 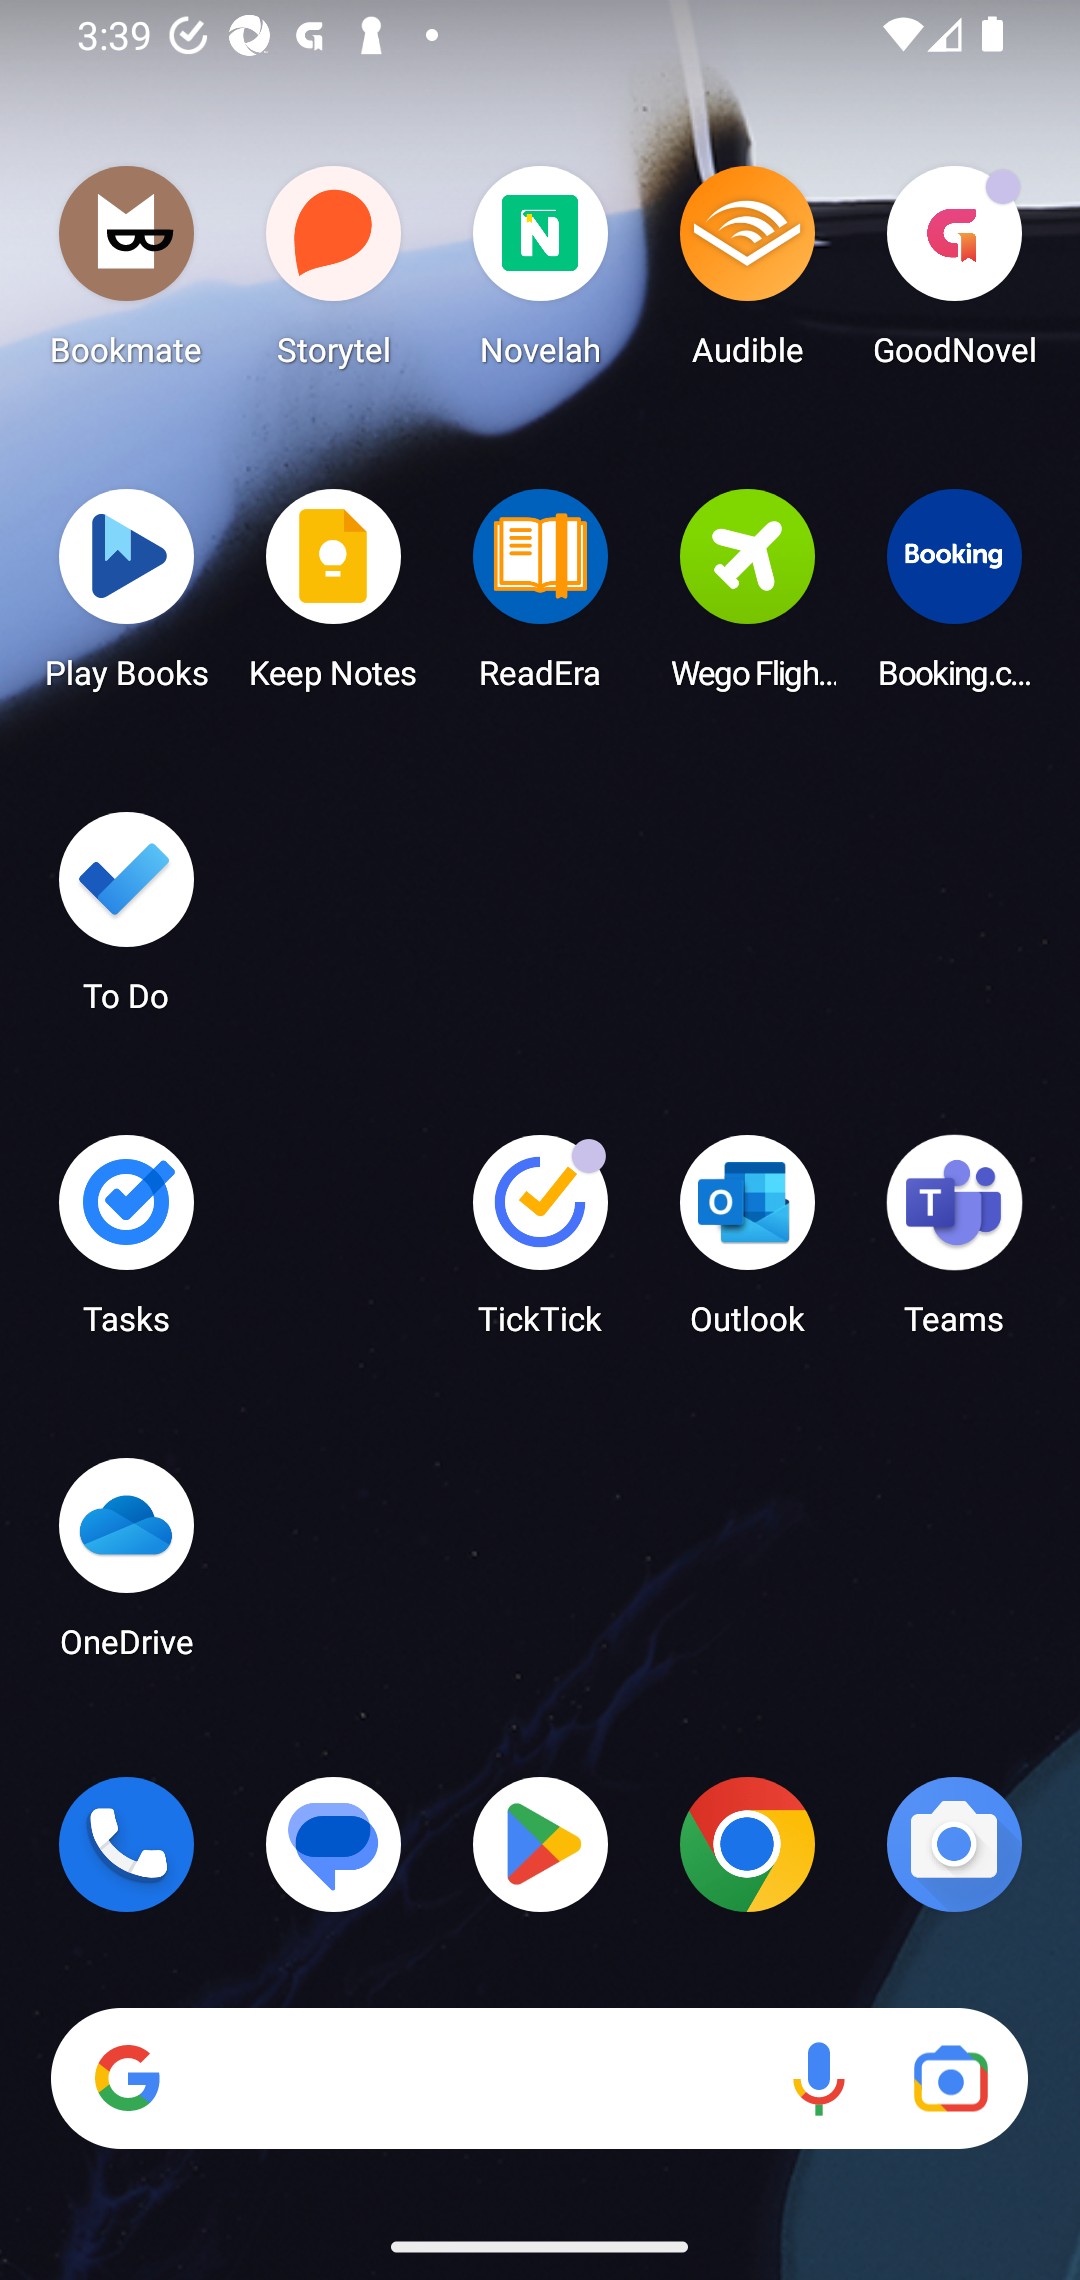 What do you see at coordinates (954, 1244) in the screenshot?
I see `Teams` at bounding box center [954, 1244].